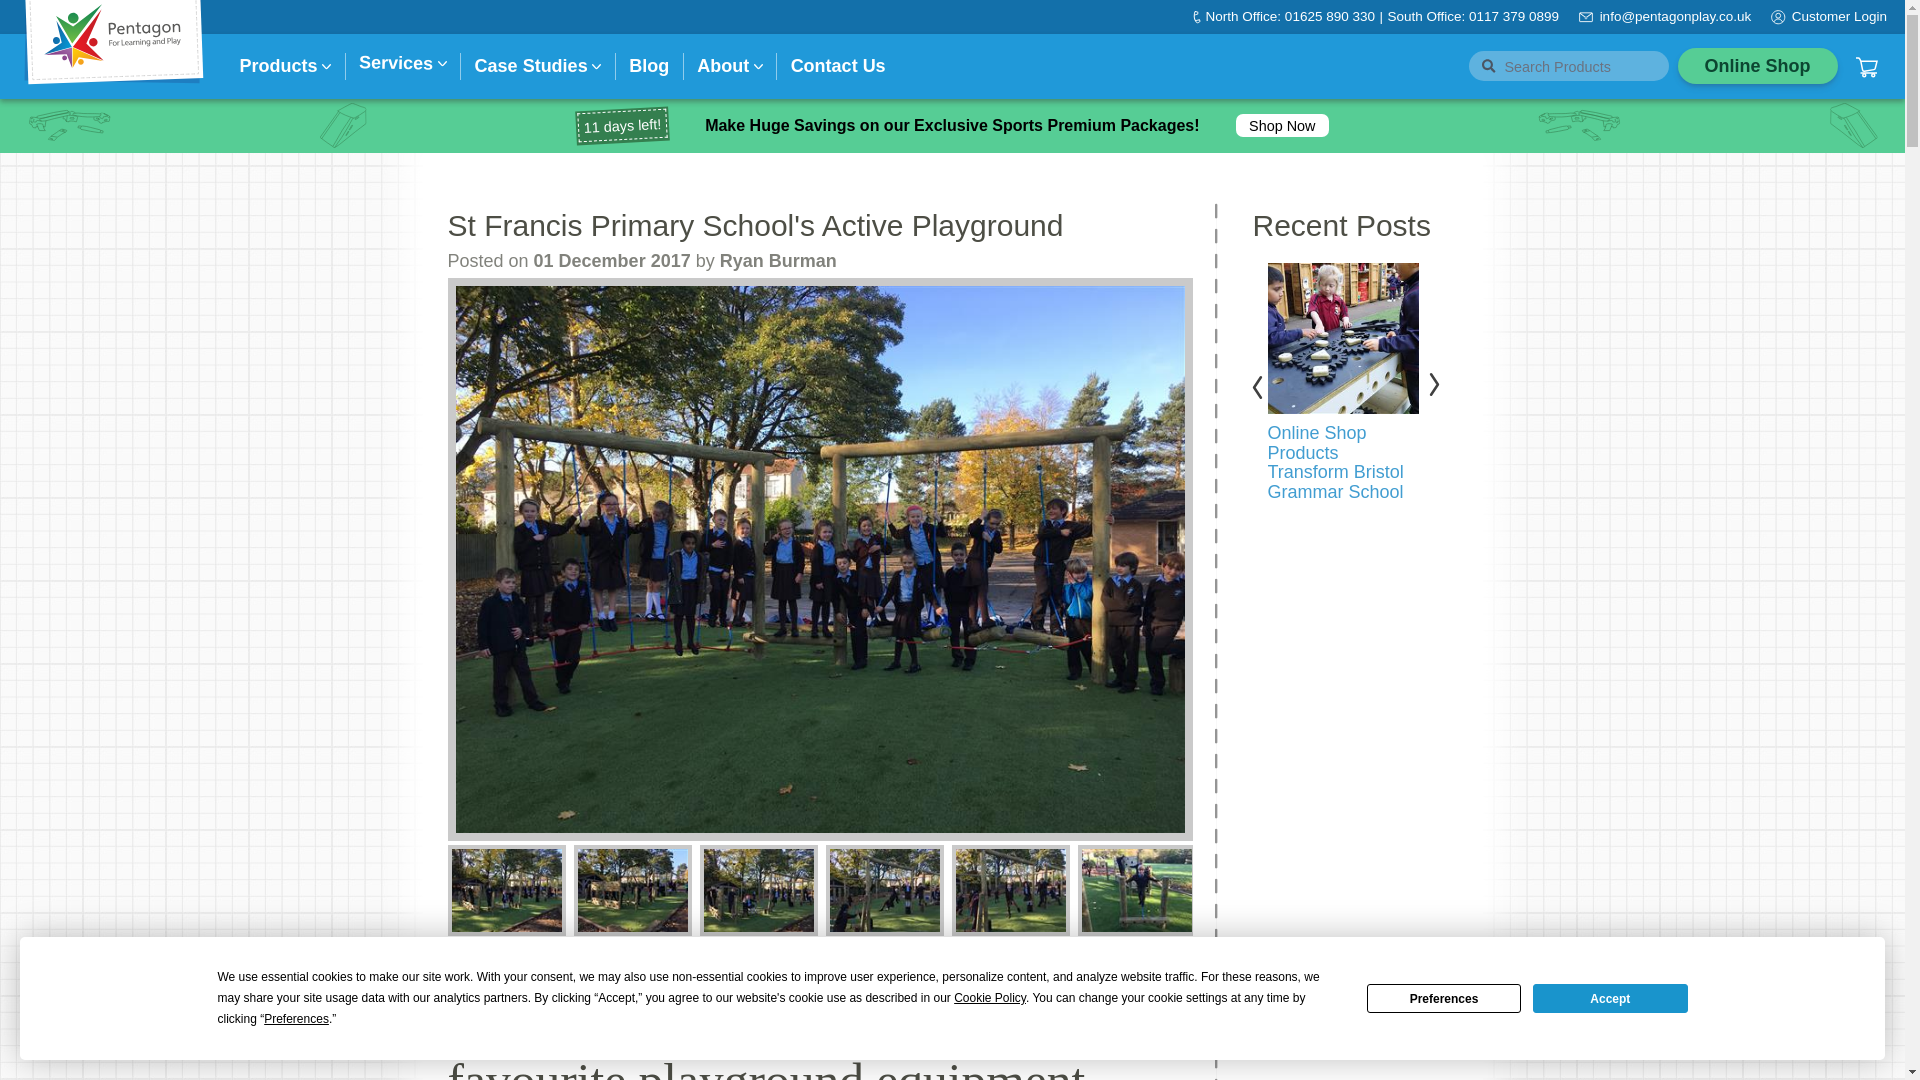 Image resolution: width=1920 pixels, height=1080 pixels. I want to click on Early Years Furniture, so click(1302, 328).